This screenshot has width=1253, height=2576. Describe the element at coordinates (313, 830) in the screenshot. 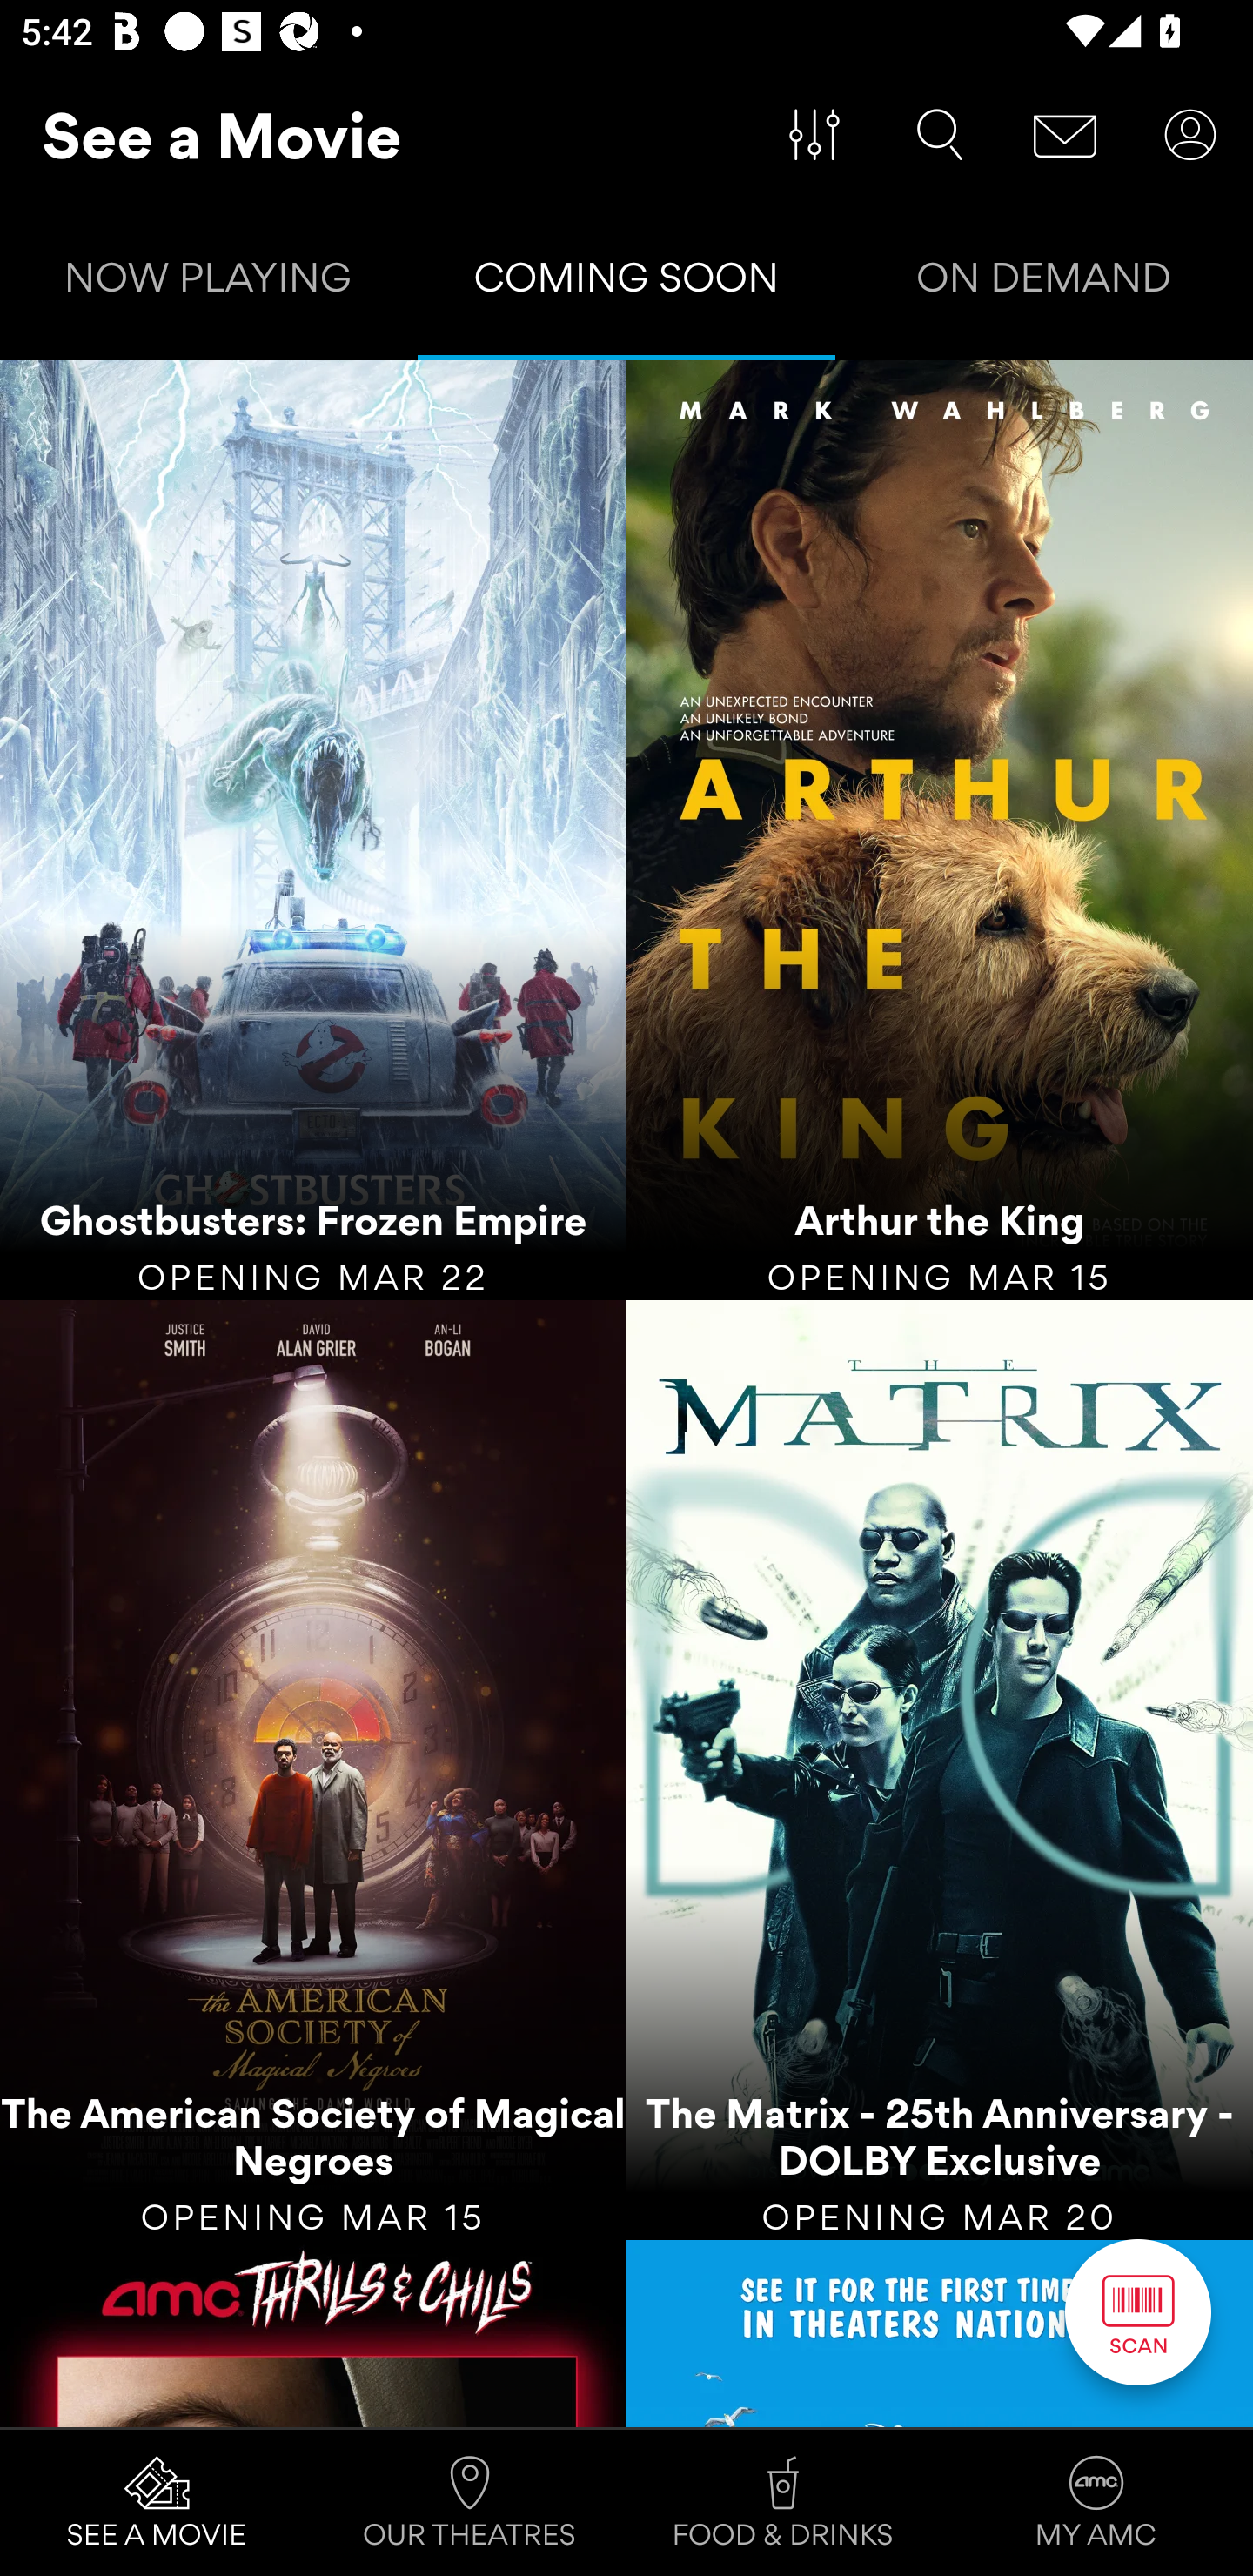

I see `Ghostbusters: Frozen Empire
OPENING MAR 22` at that location.